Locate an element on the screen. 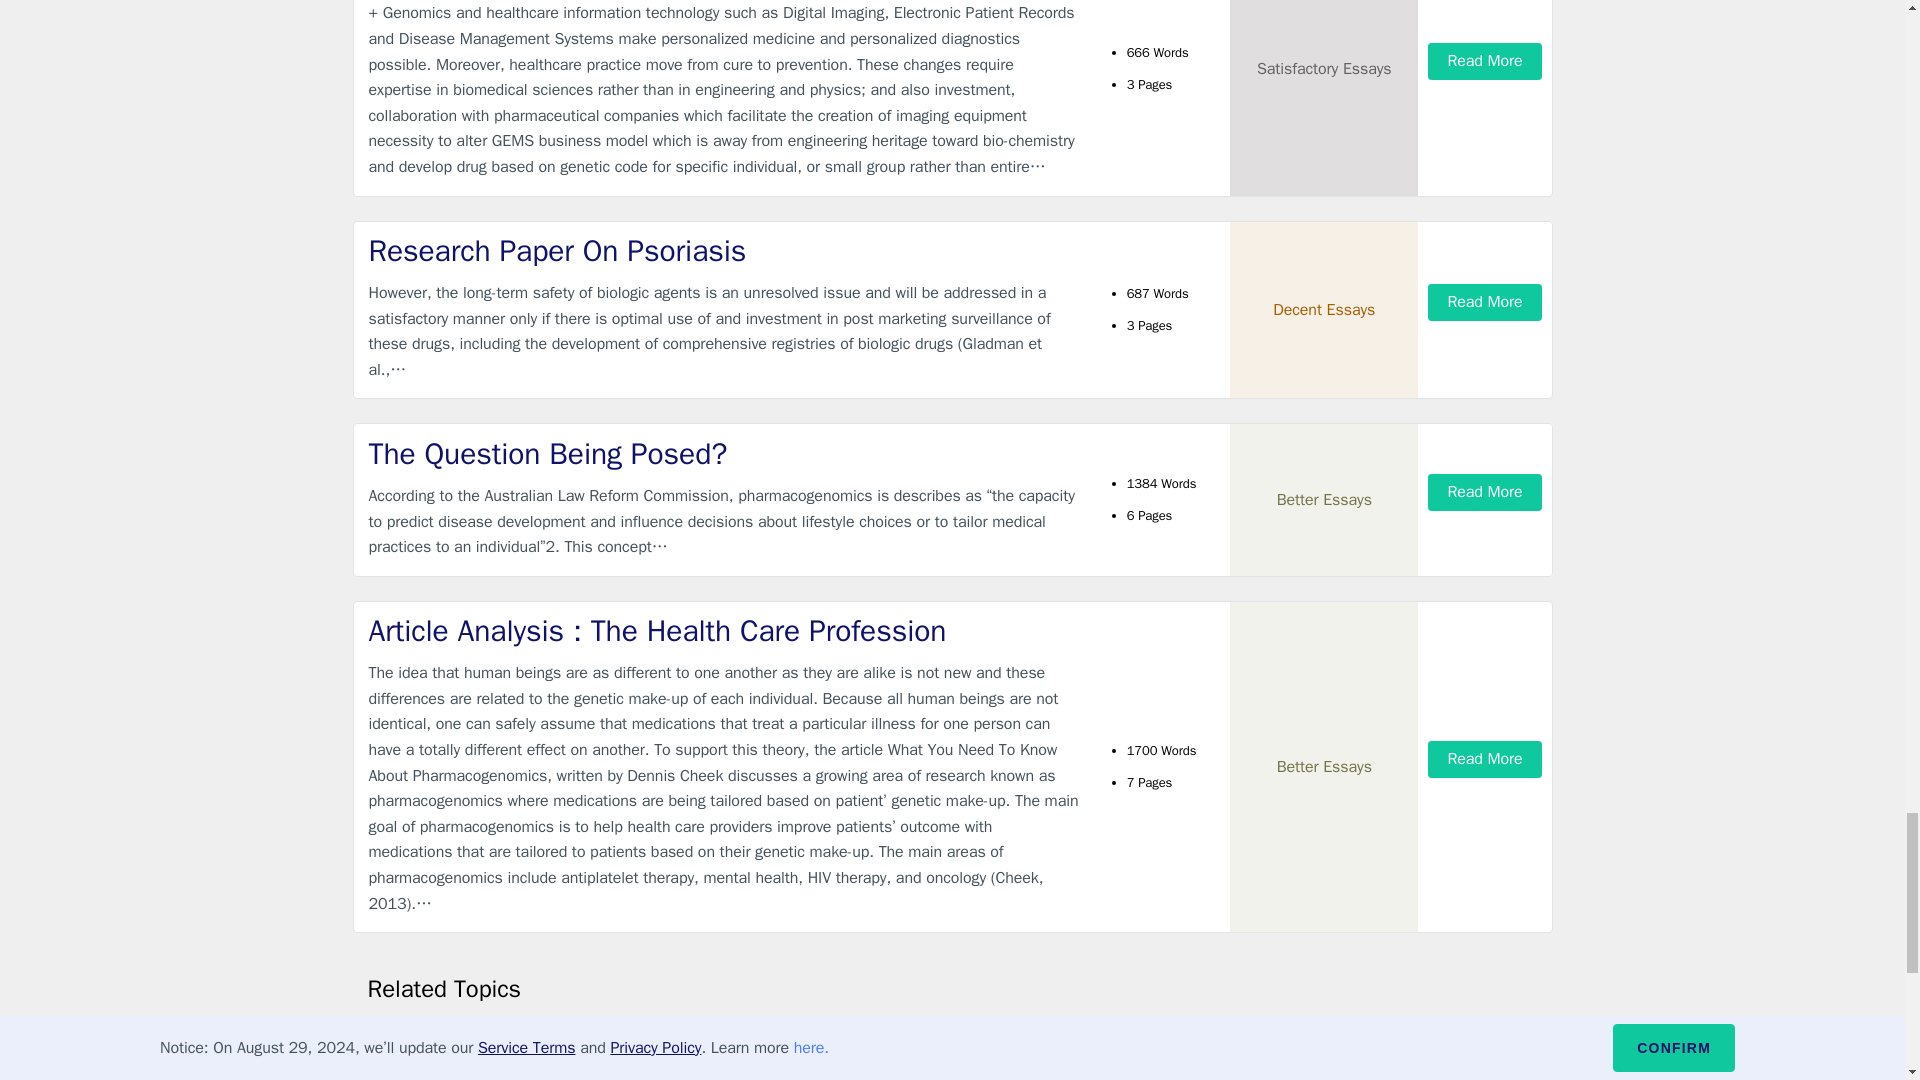 The width and height of the screenshot is (1920, 1080). User interface is located at coordinates (410, 1071).